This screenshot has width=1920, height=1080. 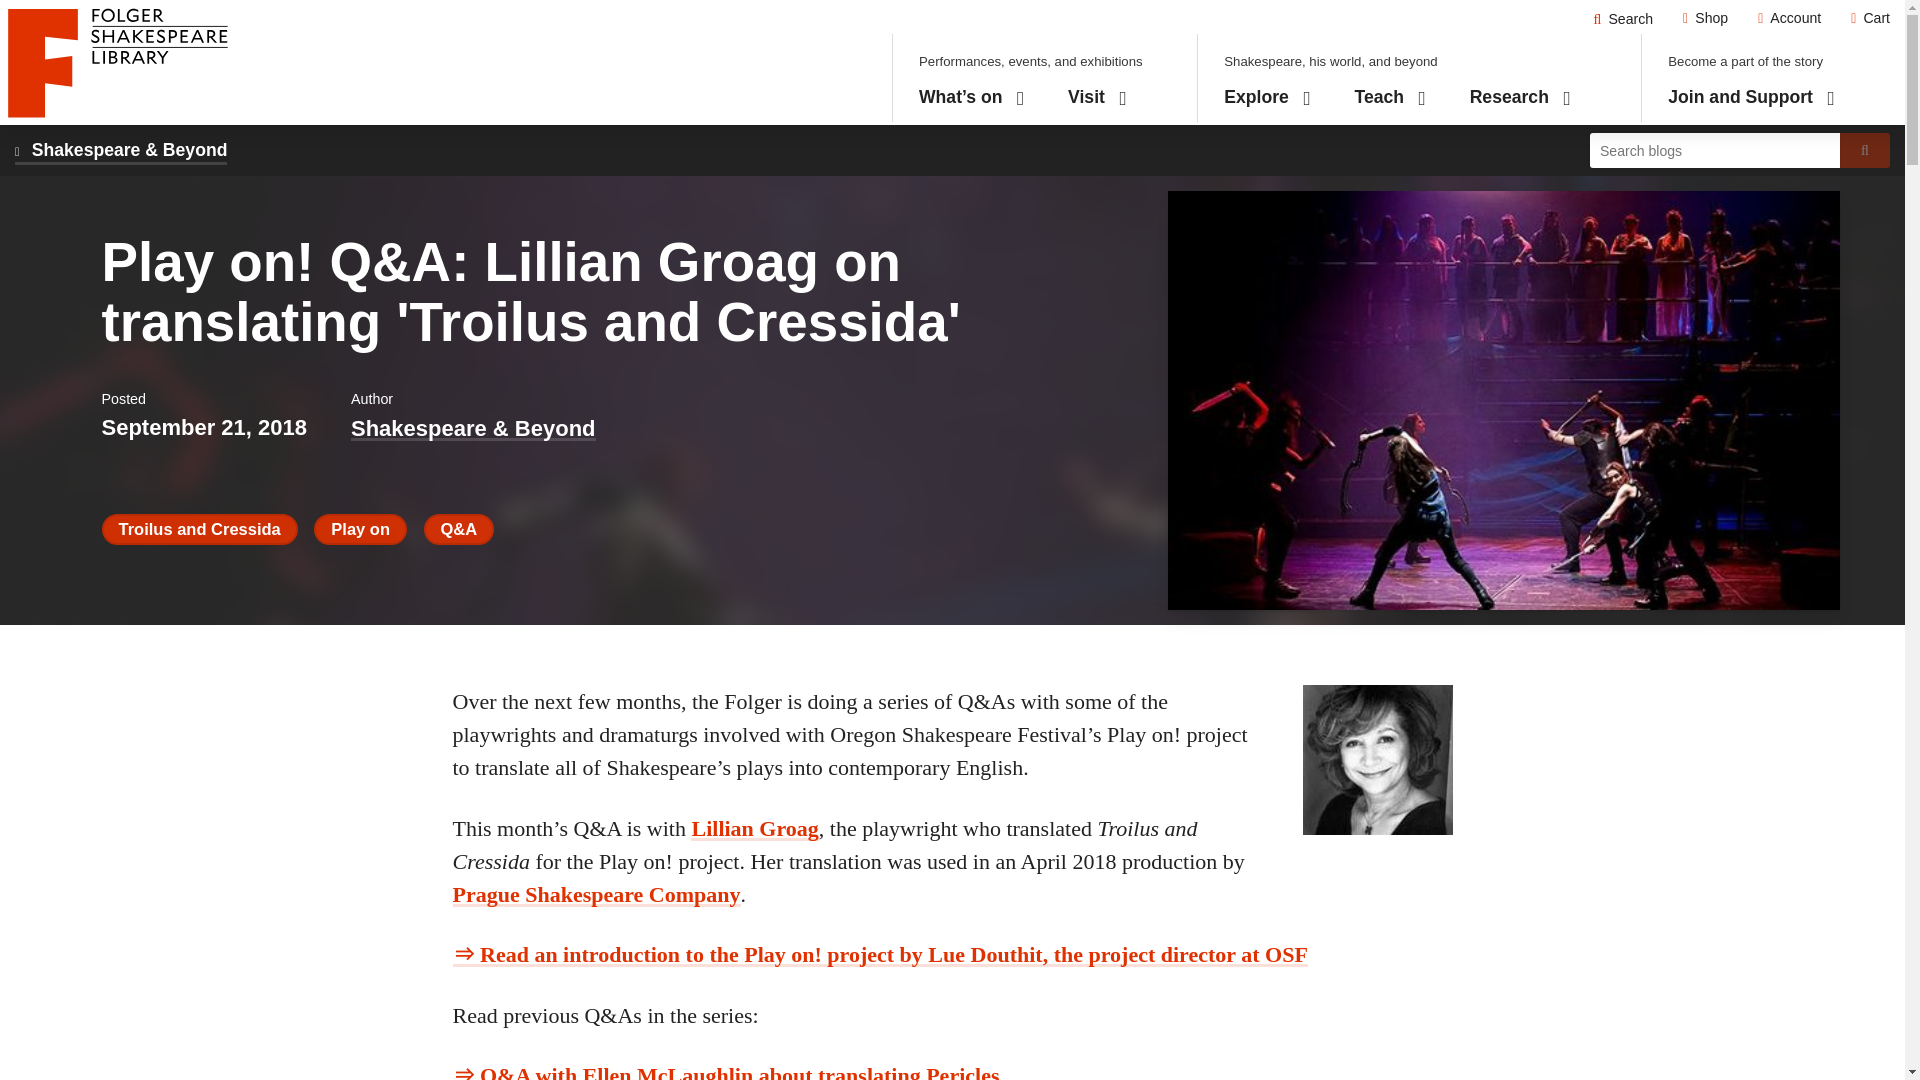 I want to click on Teach, so click(x=1390, y=97).